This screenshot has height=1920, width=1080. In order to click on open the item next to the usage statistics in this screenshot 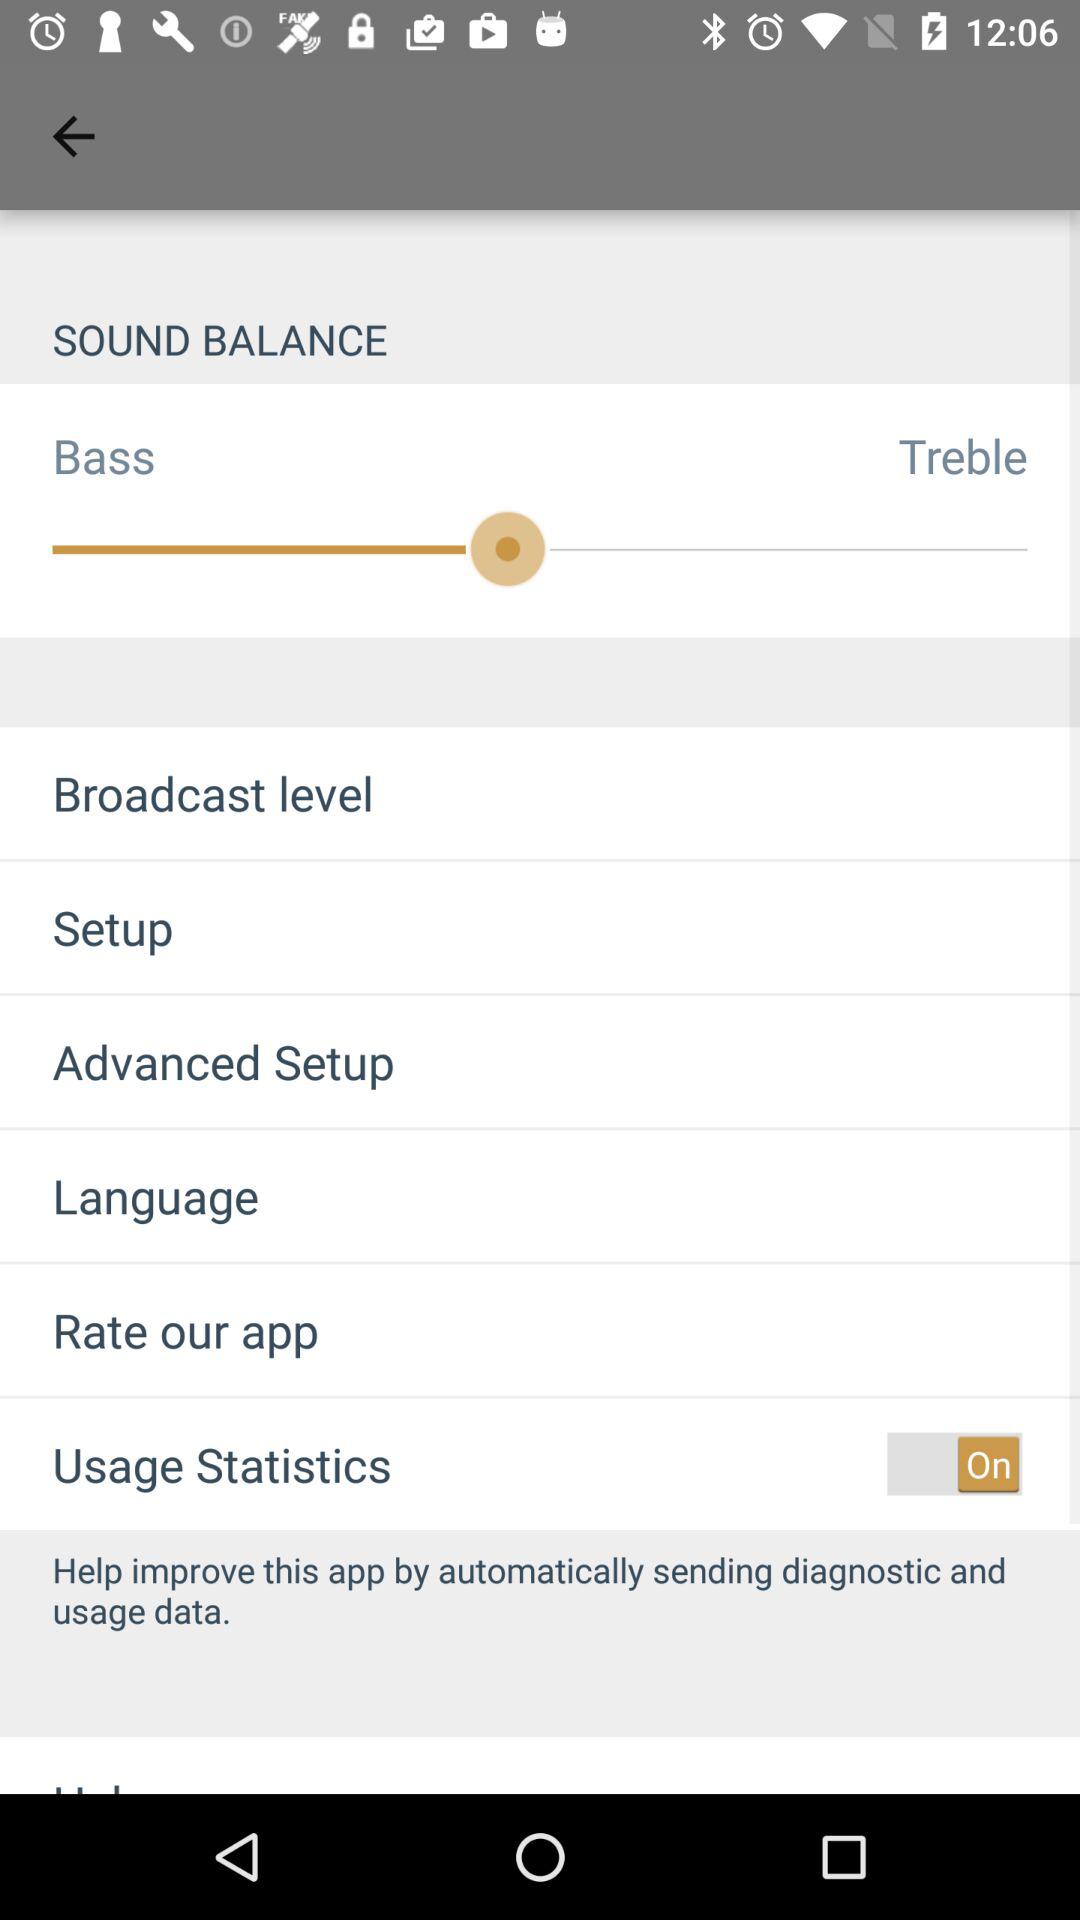, I will do `click(954, 1464)`.